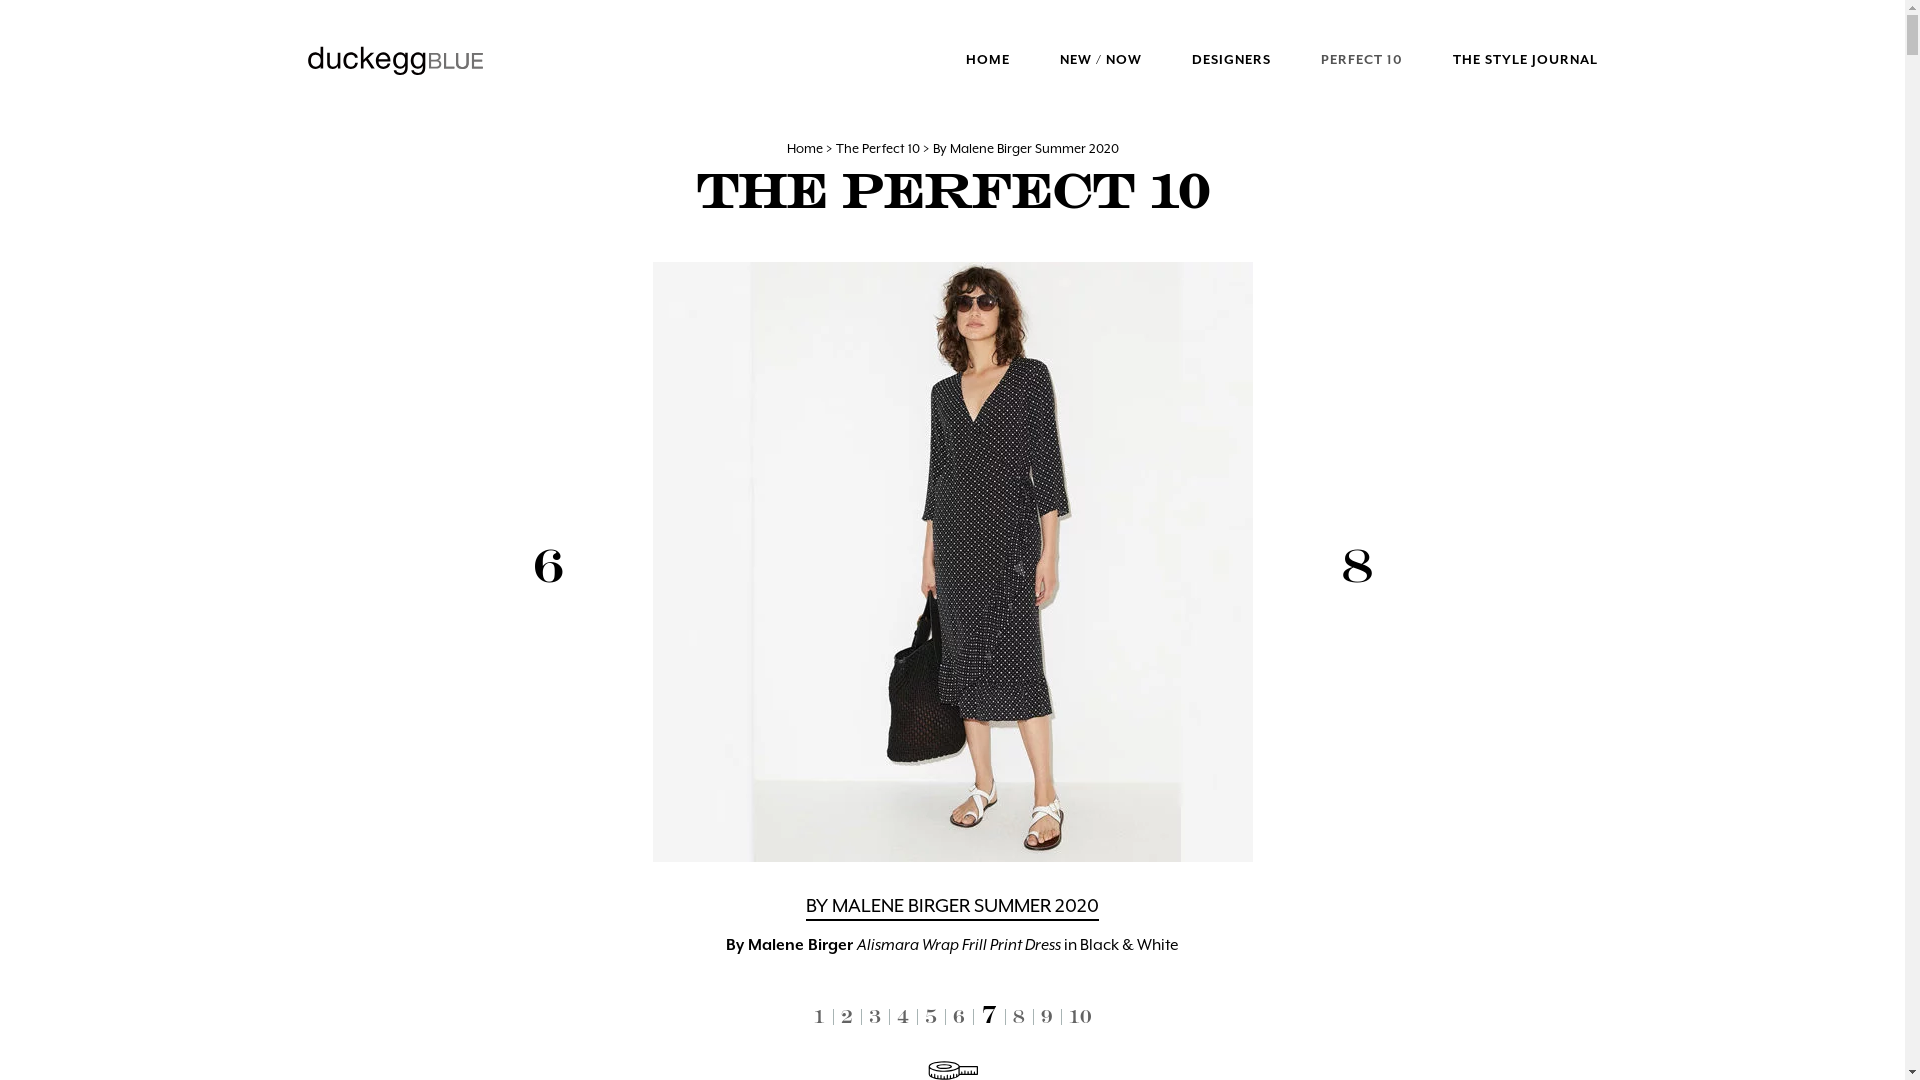  I want to click on 8, so click(1018, 1016).